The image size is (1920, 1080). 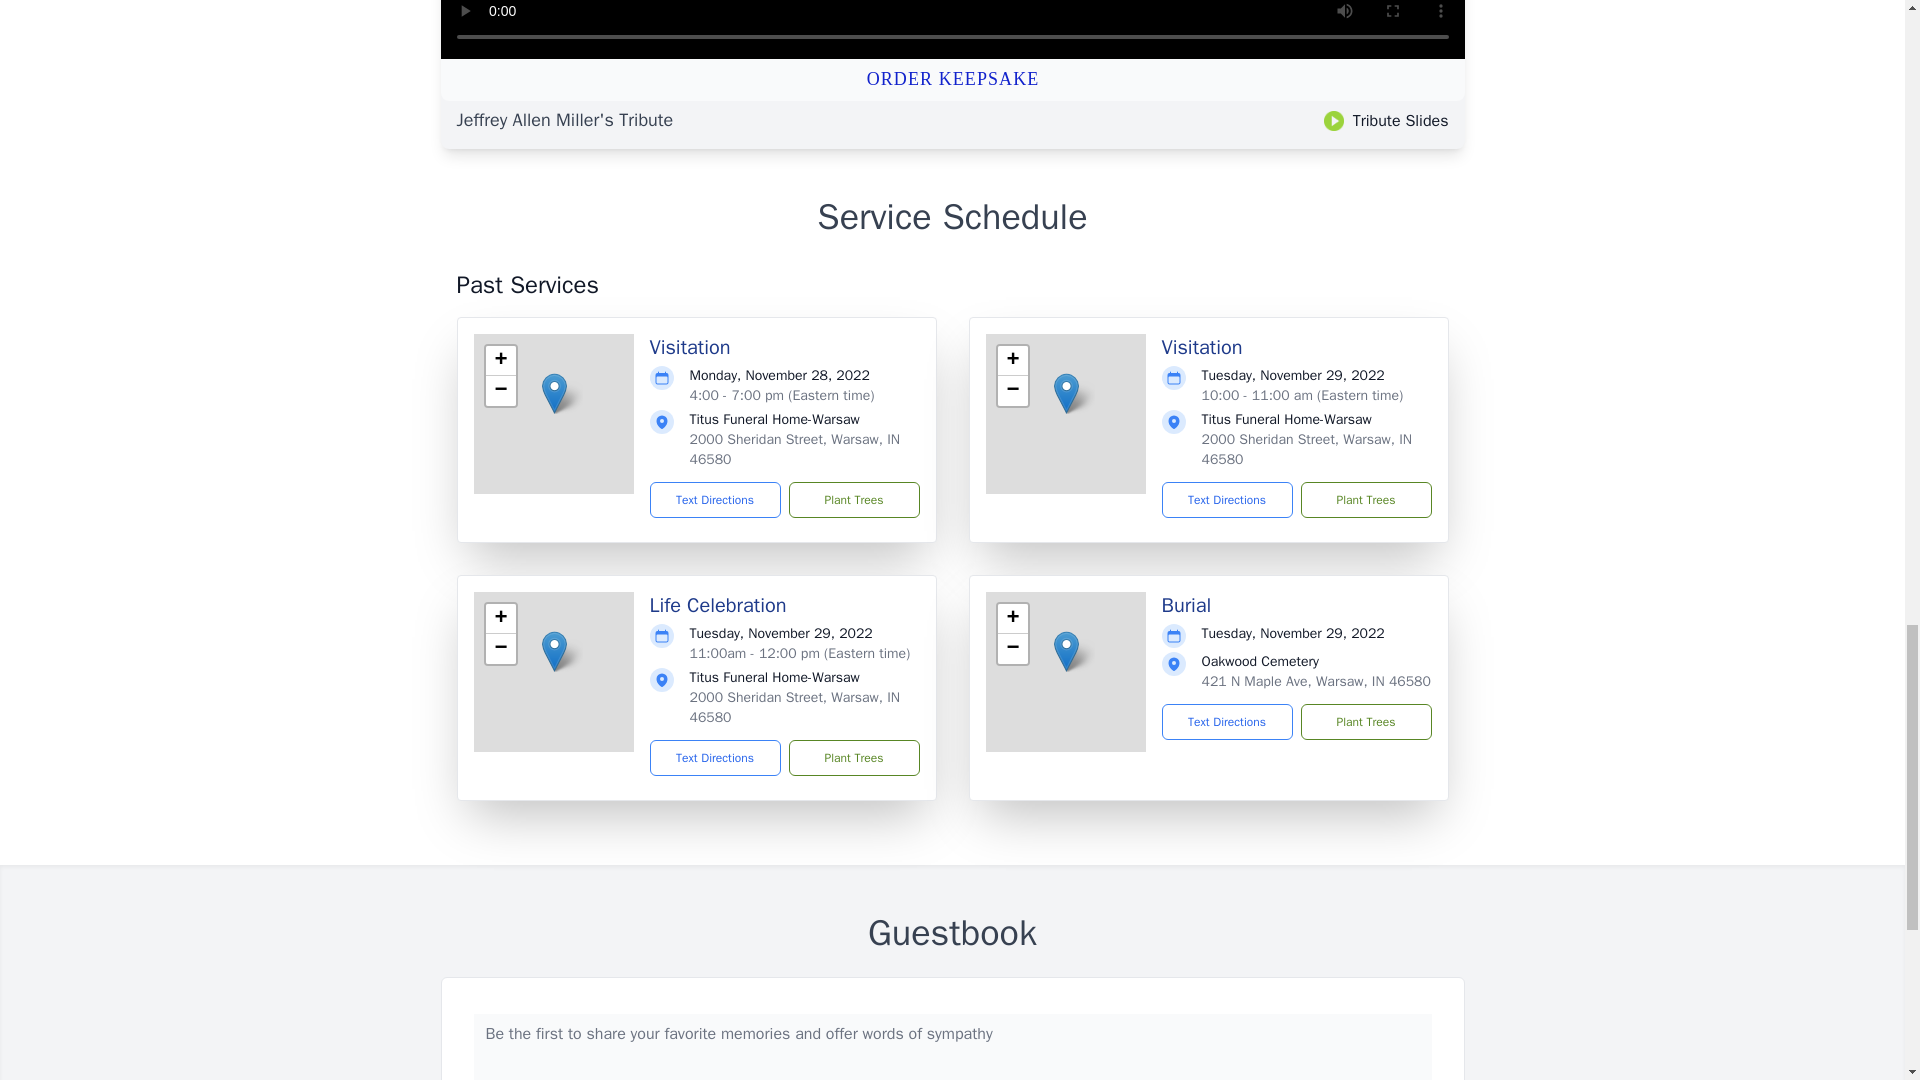 I want to click on Zoom out, so click(x=500, y=648).